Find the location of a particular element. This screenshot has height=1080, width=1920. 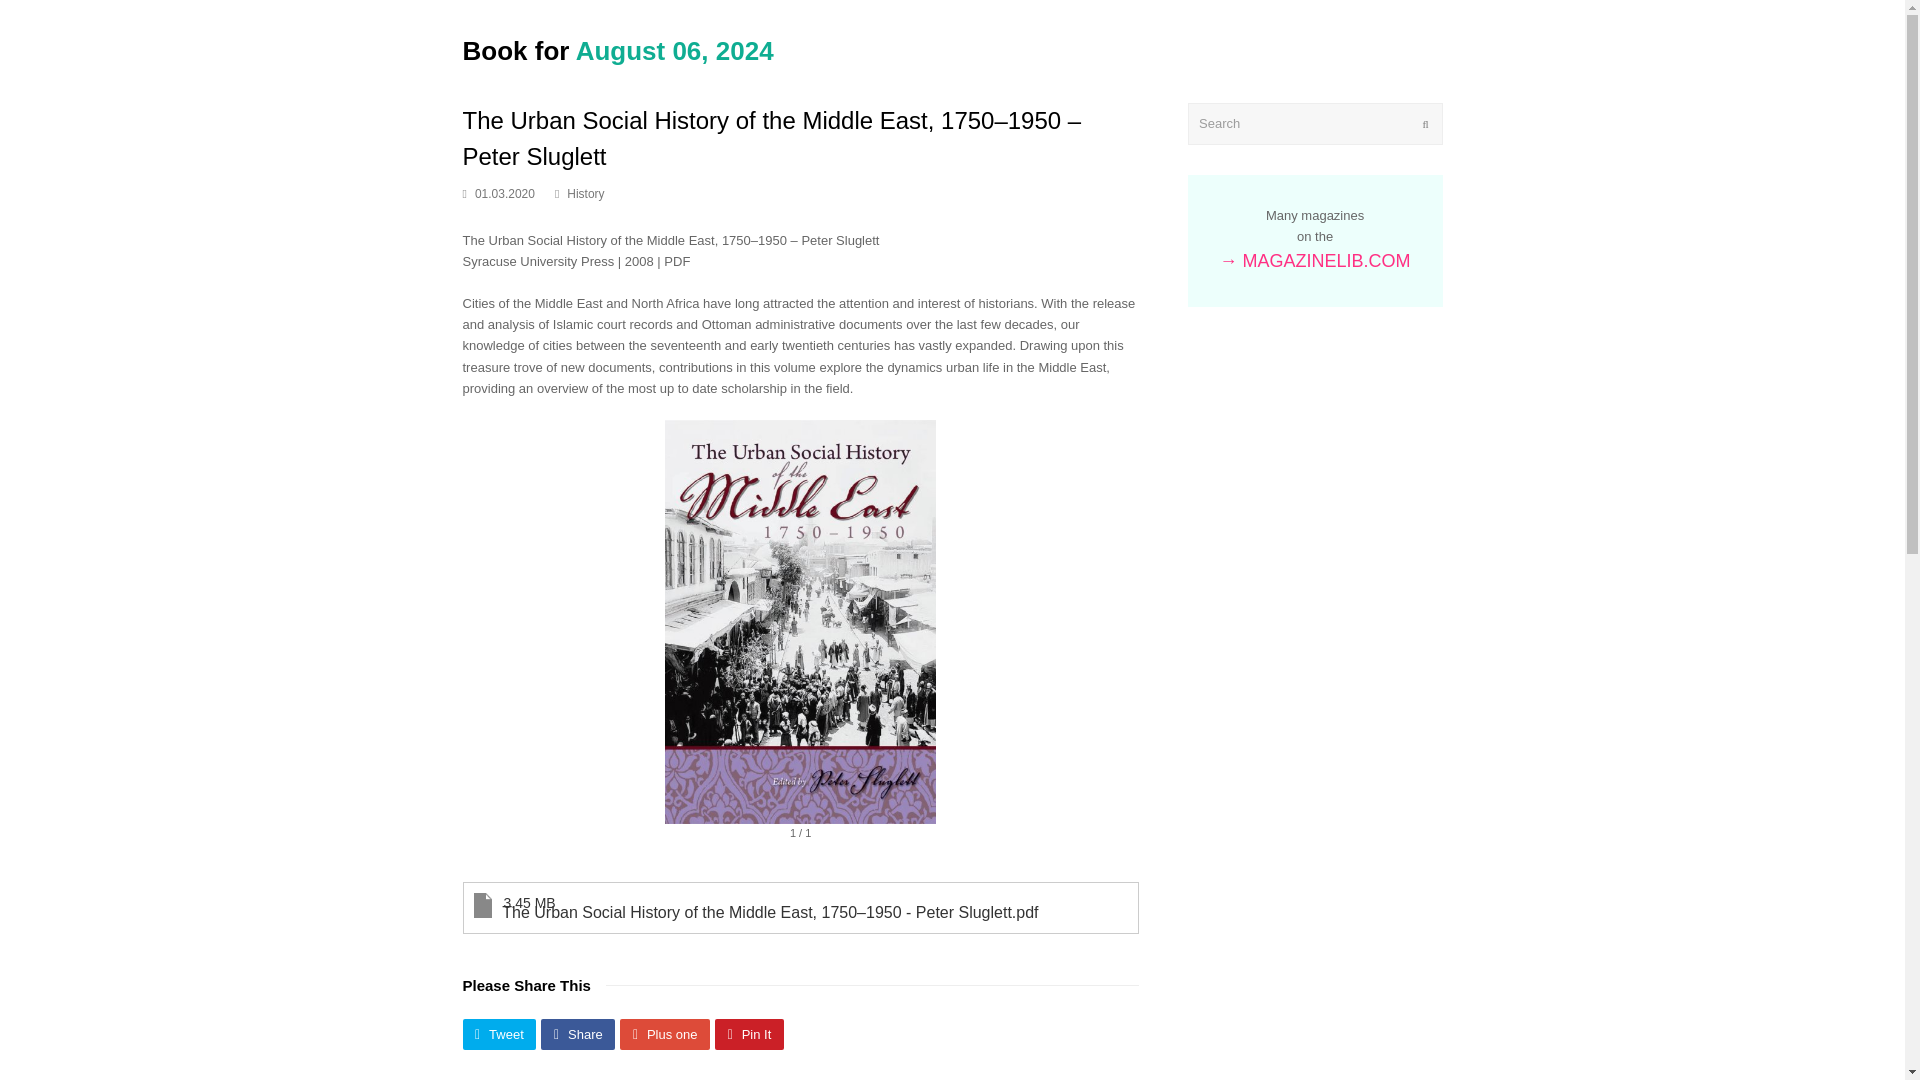

Plus one is located at coordinates (665, 1034).